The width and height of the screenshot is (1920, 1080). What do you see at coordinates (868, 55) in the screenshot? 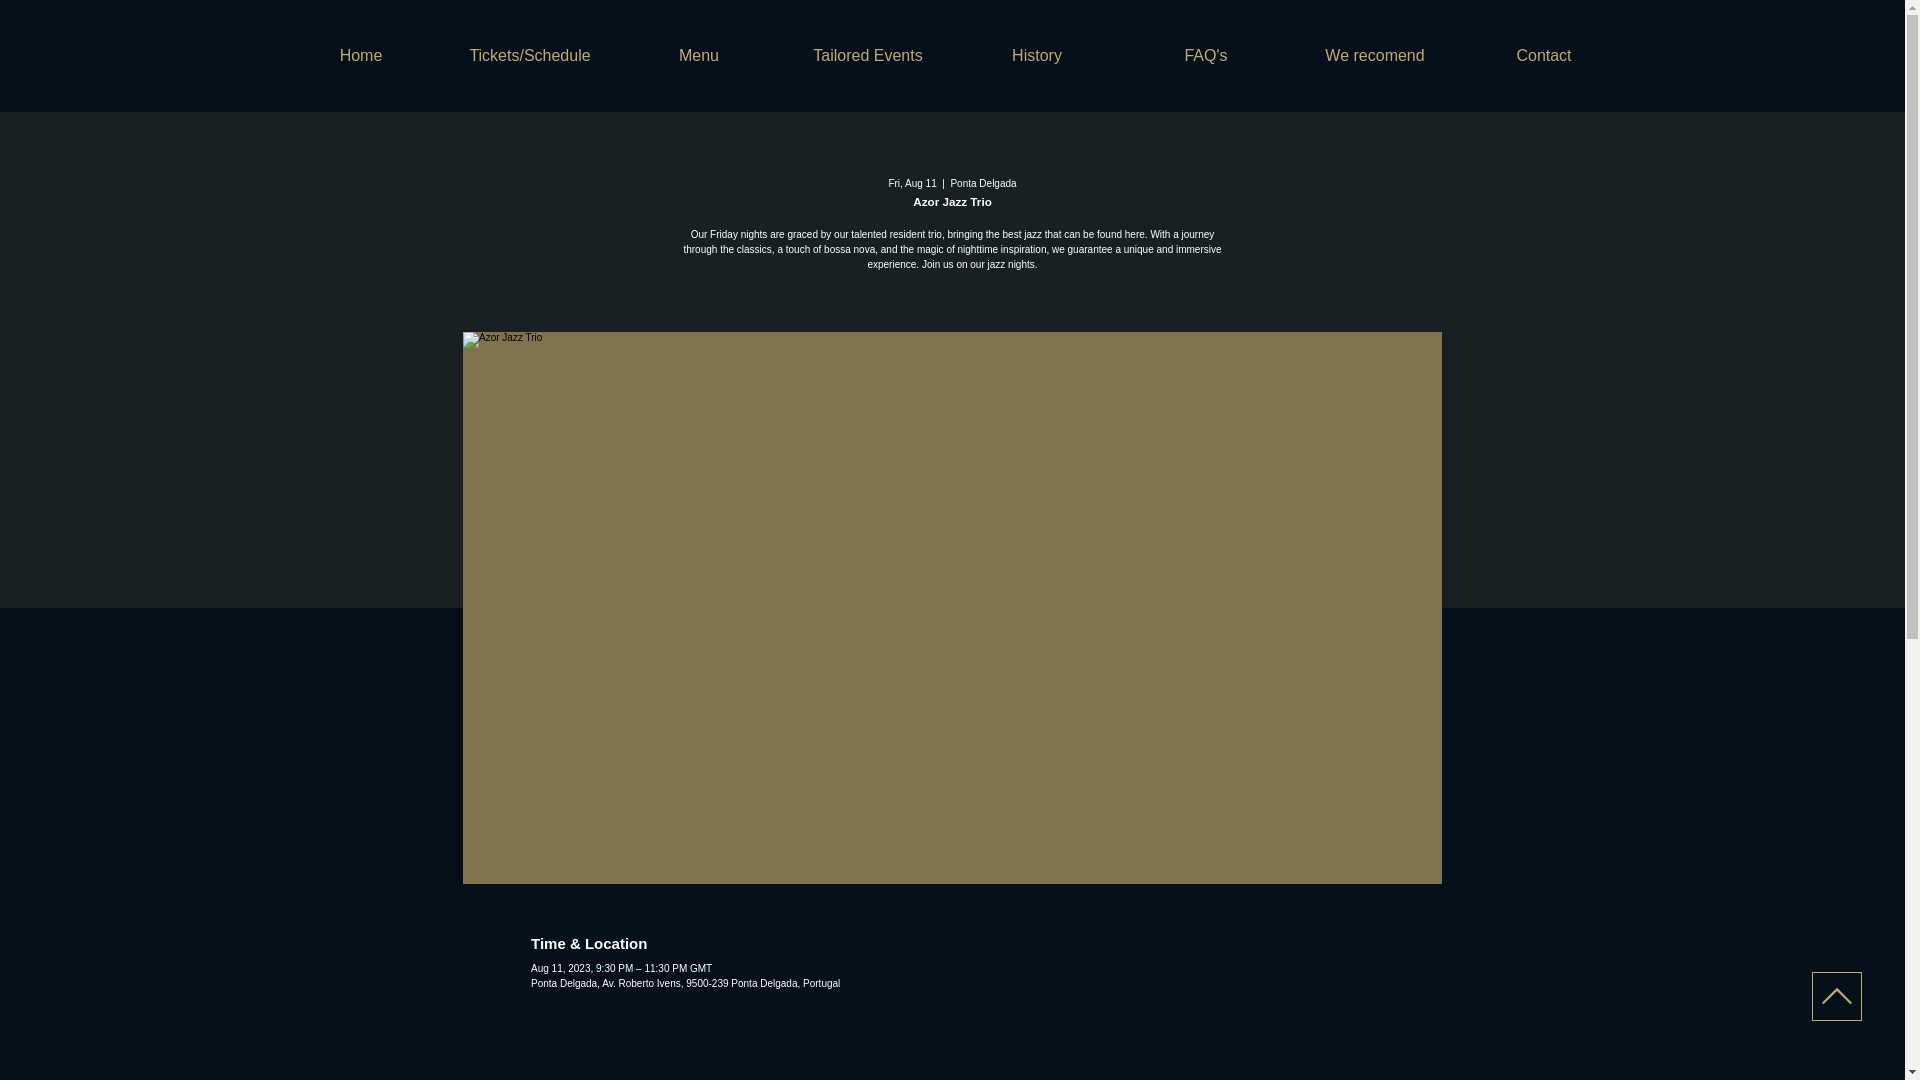
I see `Tailored Events` at bounding box center [868, 55].